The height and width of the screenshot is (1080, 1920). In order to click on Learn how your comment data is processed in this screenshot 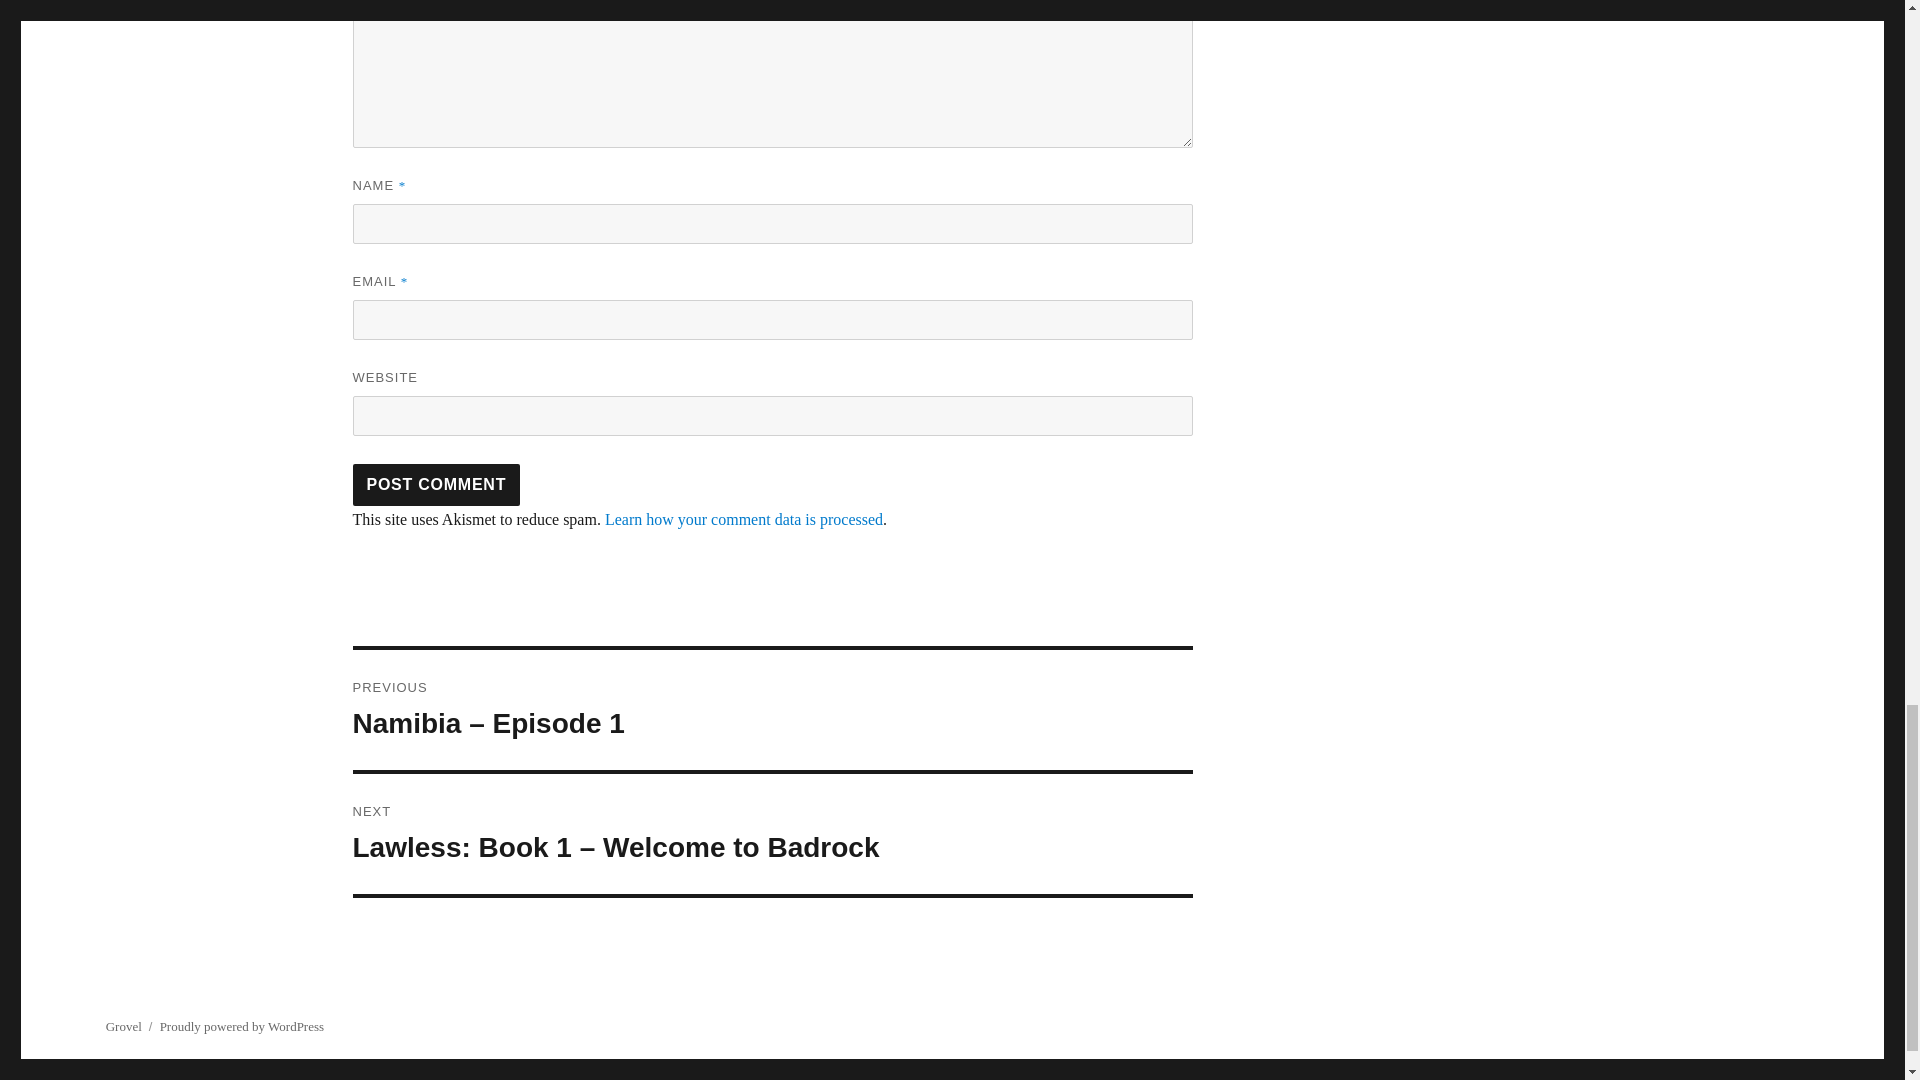, I will do `click(744, 519)`.